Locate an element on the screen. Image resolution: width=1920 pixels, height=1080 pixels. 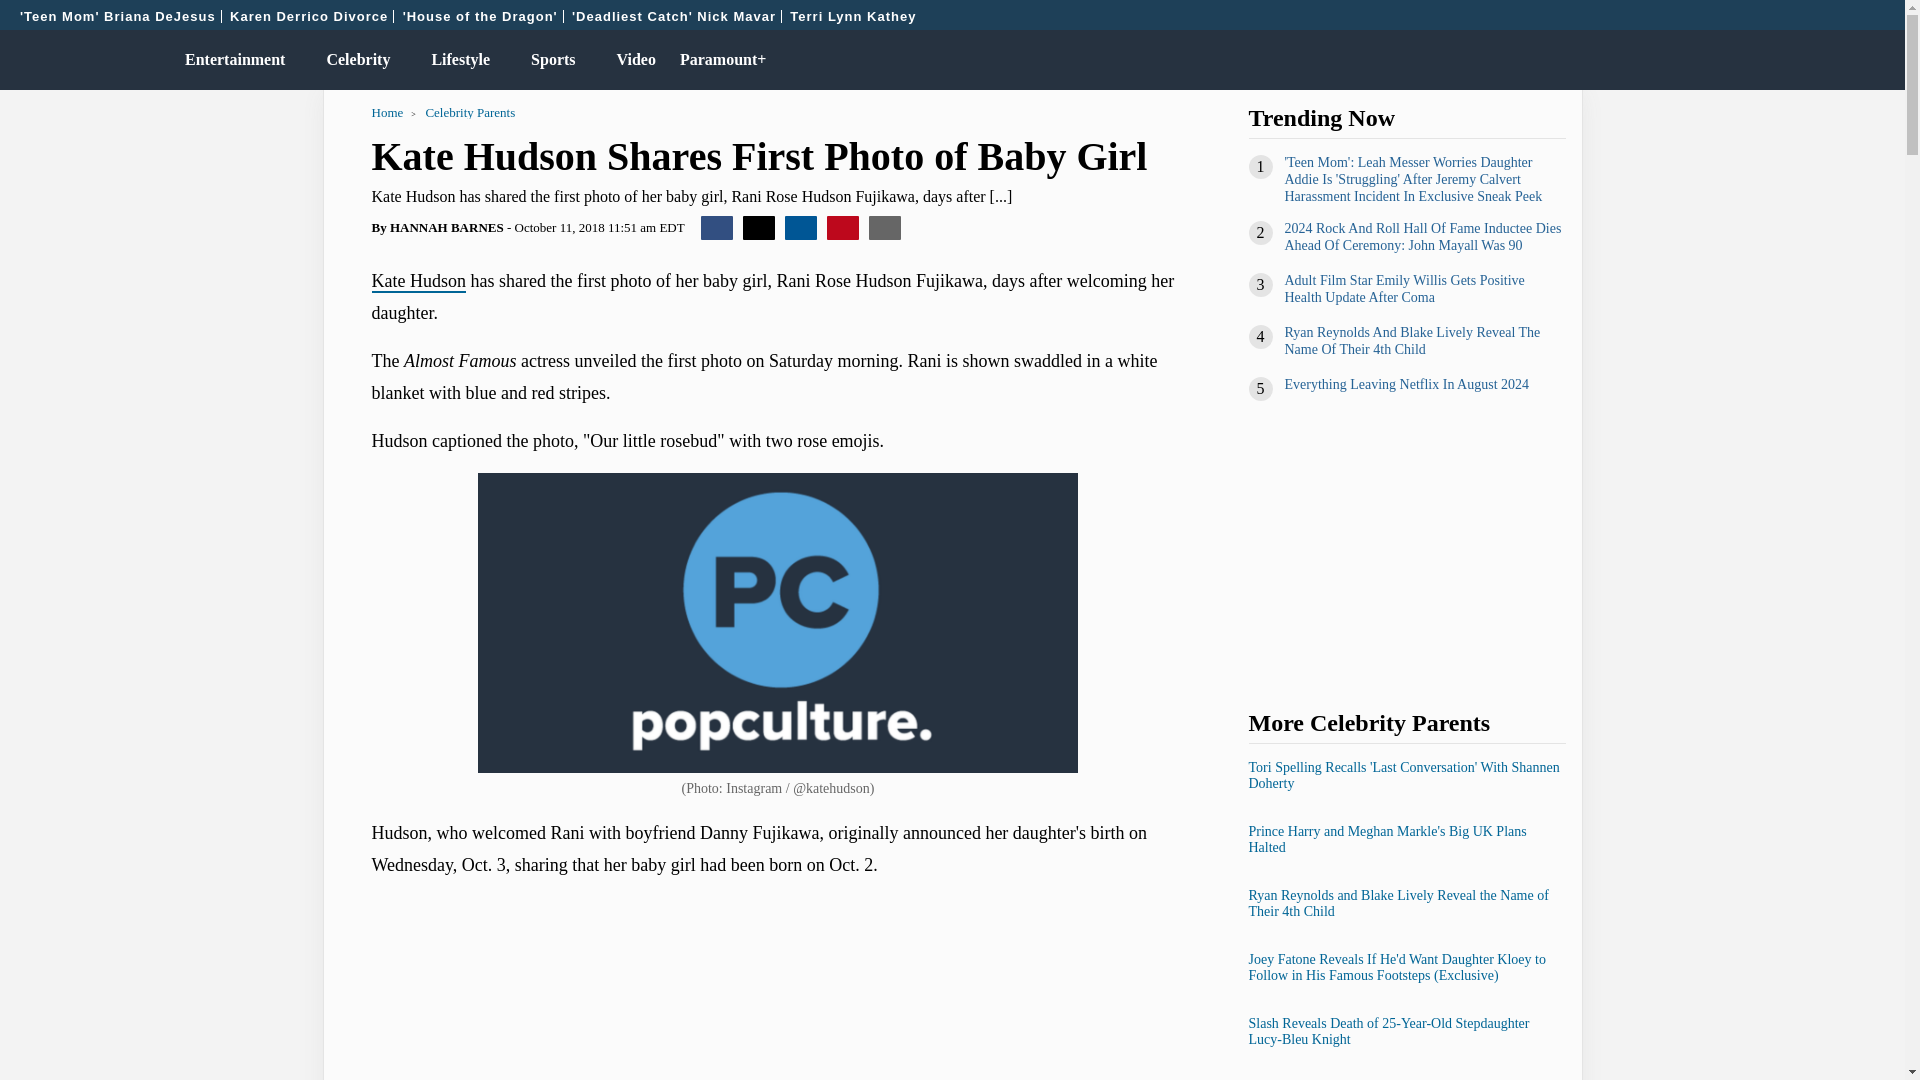
'Deadliest Catch' Nick Mavar is located at coordinates (674, 16).